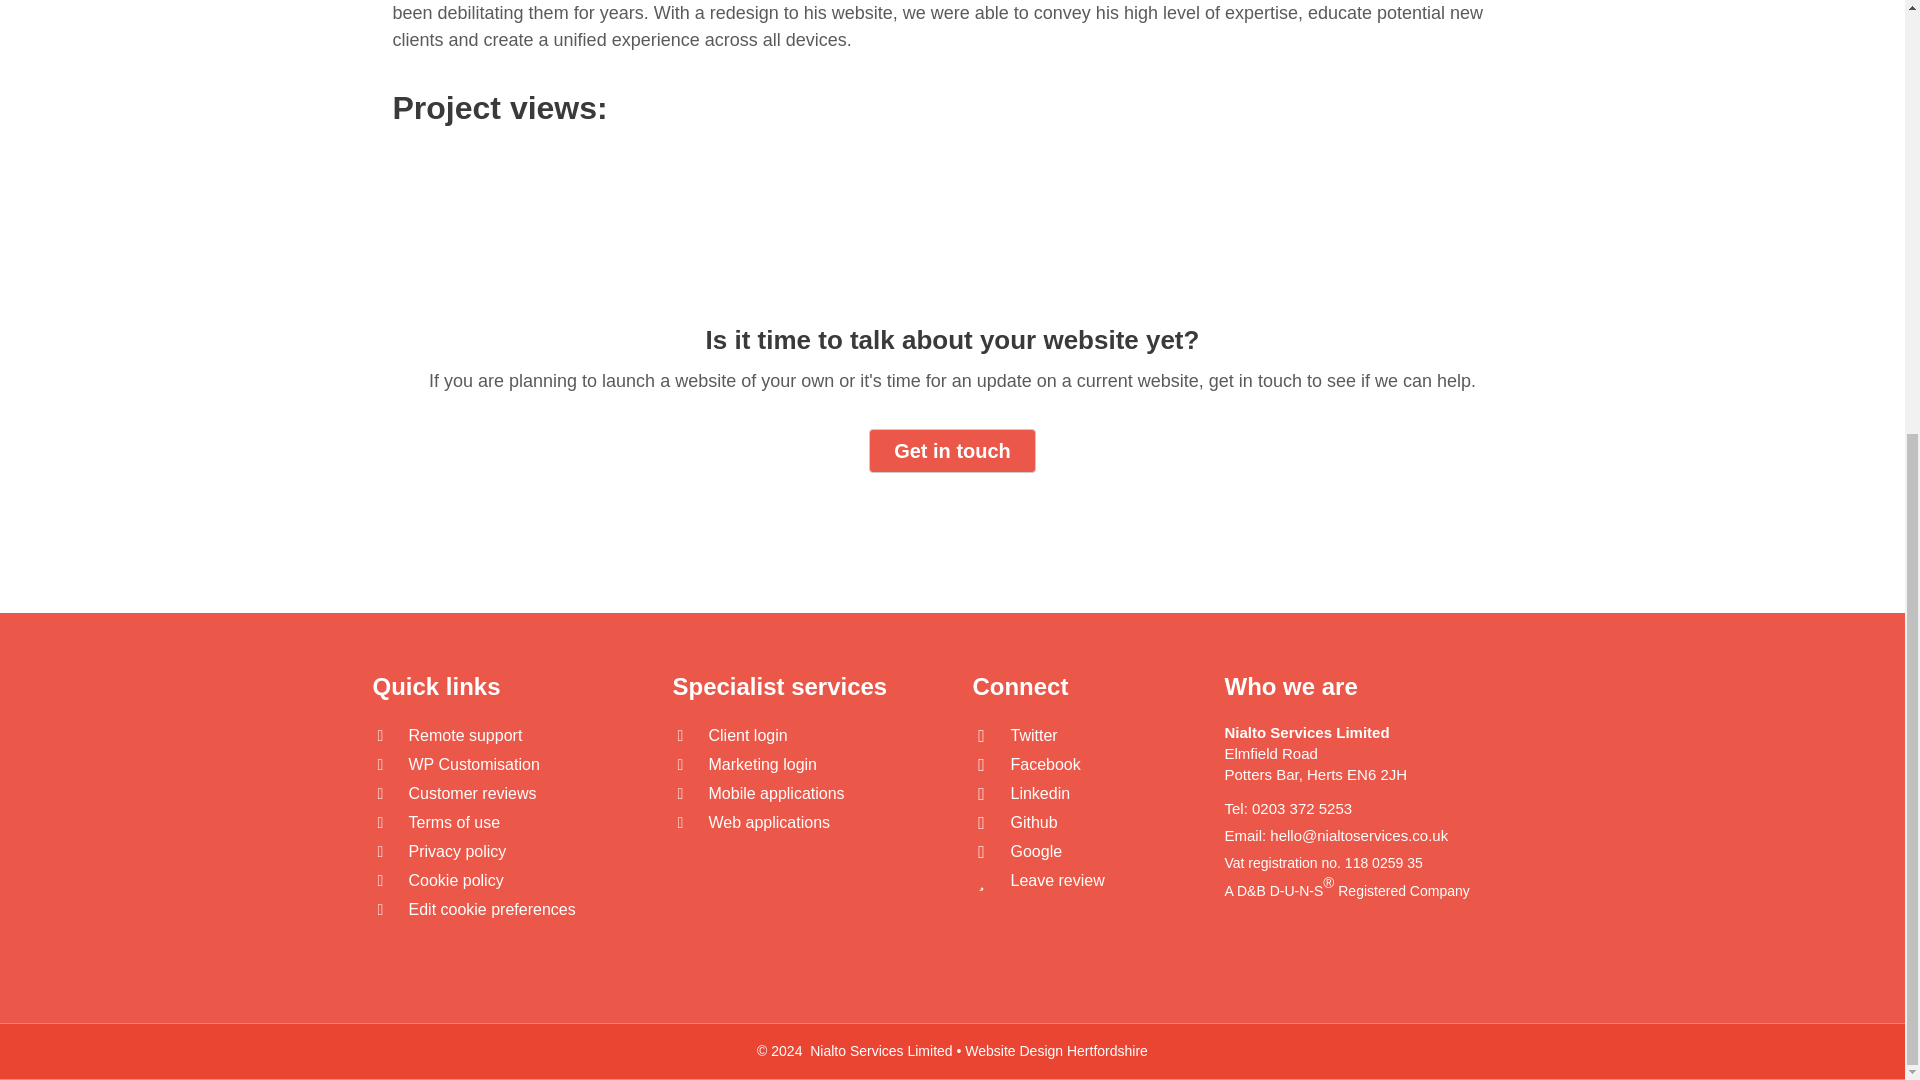  Describe the element at coordinates (952, 450) in the screenshot. I see `Get in touch` at that location.